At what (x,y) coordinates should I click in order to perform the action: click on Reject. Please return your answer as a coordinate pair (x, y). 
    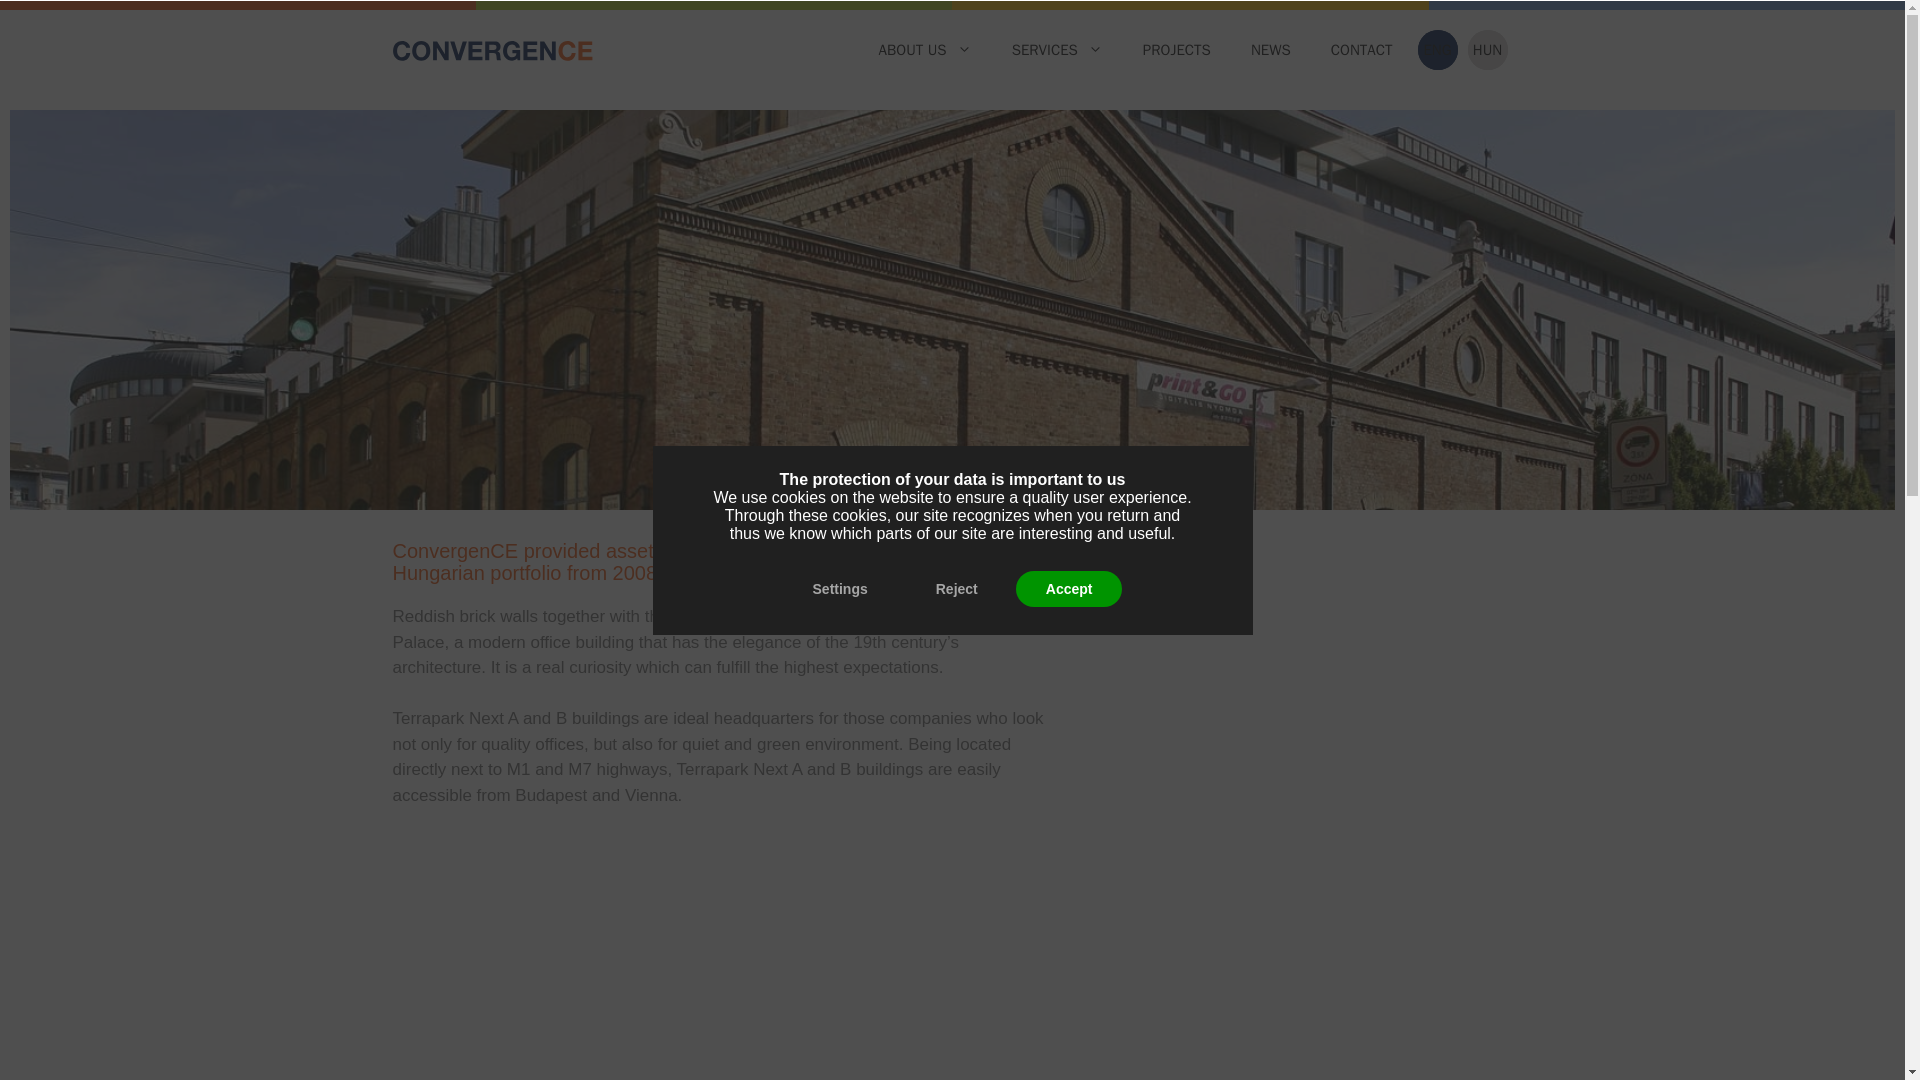
    Looking at the image, I should click on (957, 588).